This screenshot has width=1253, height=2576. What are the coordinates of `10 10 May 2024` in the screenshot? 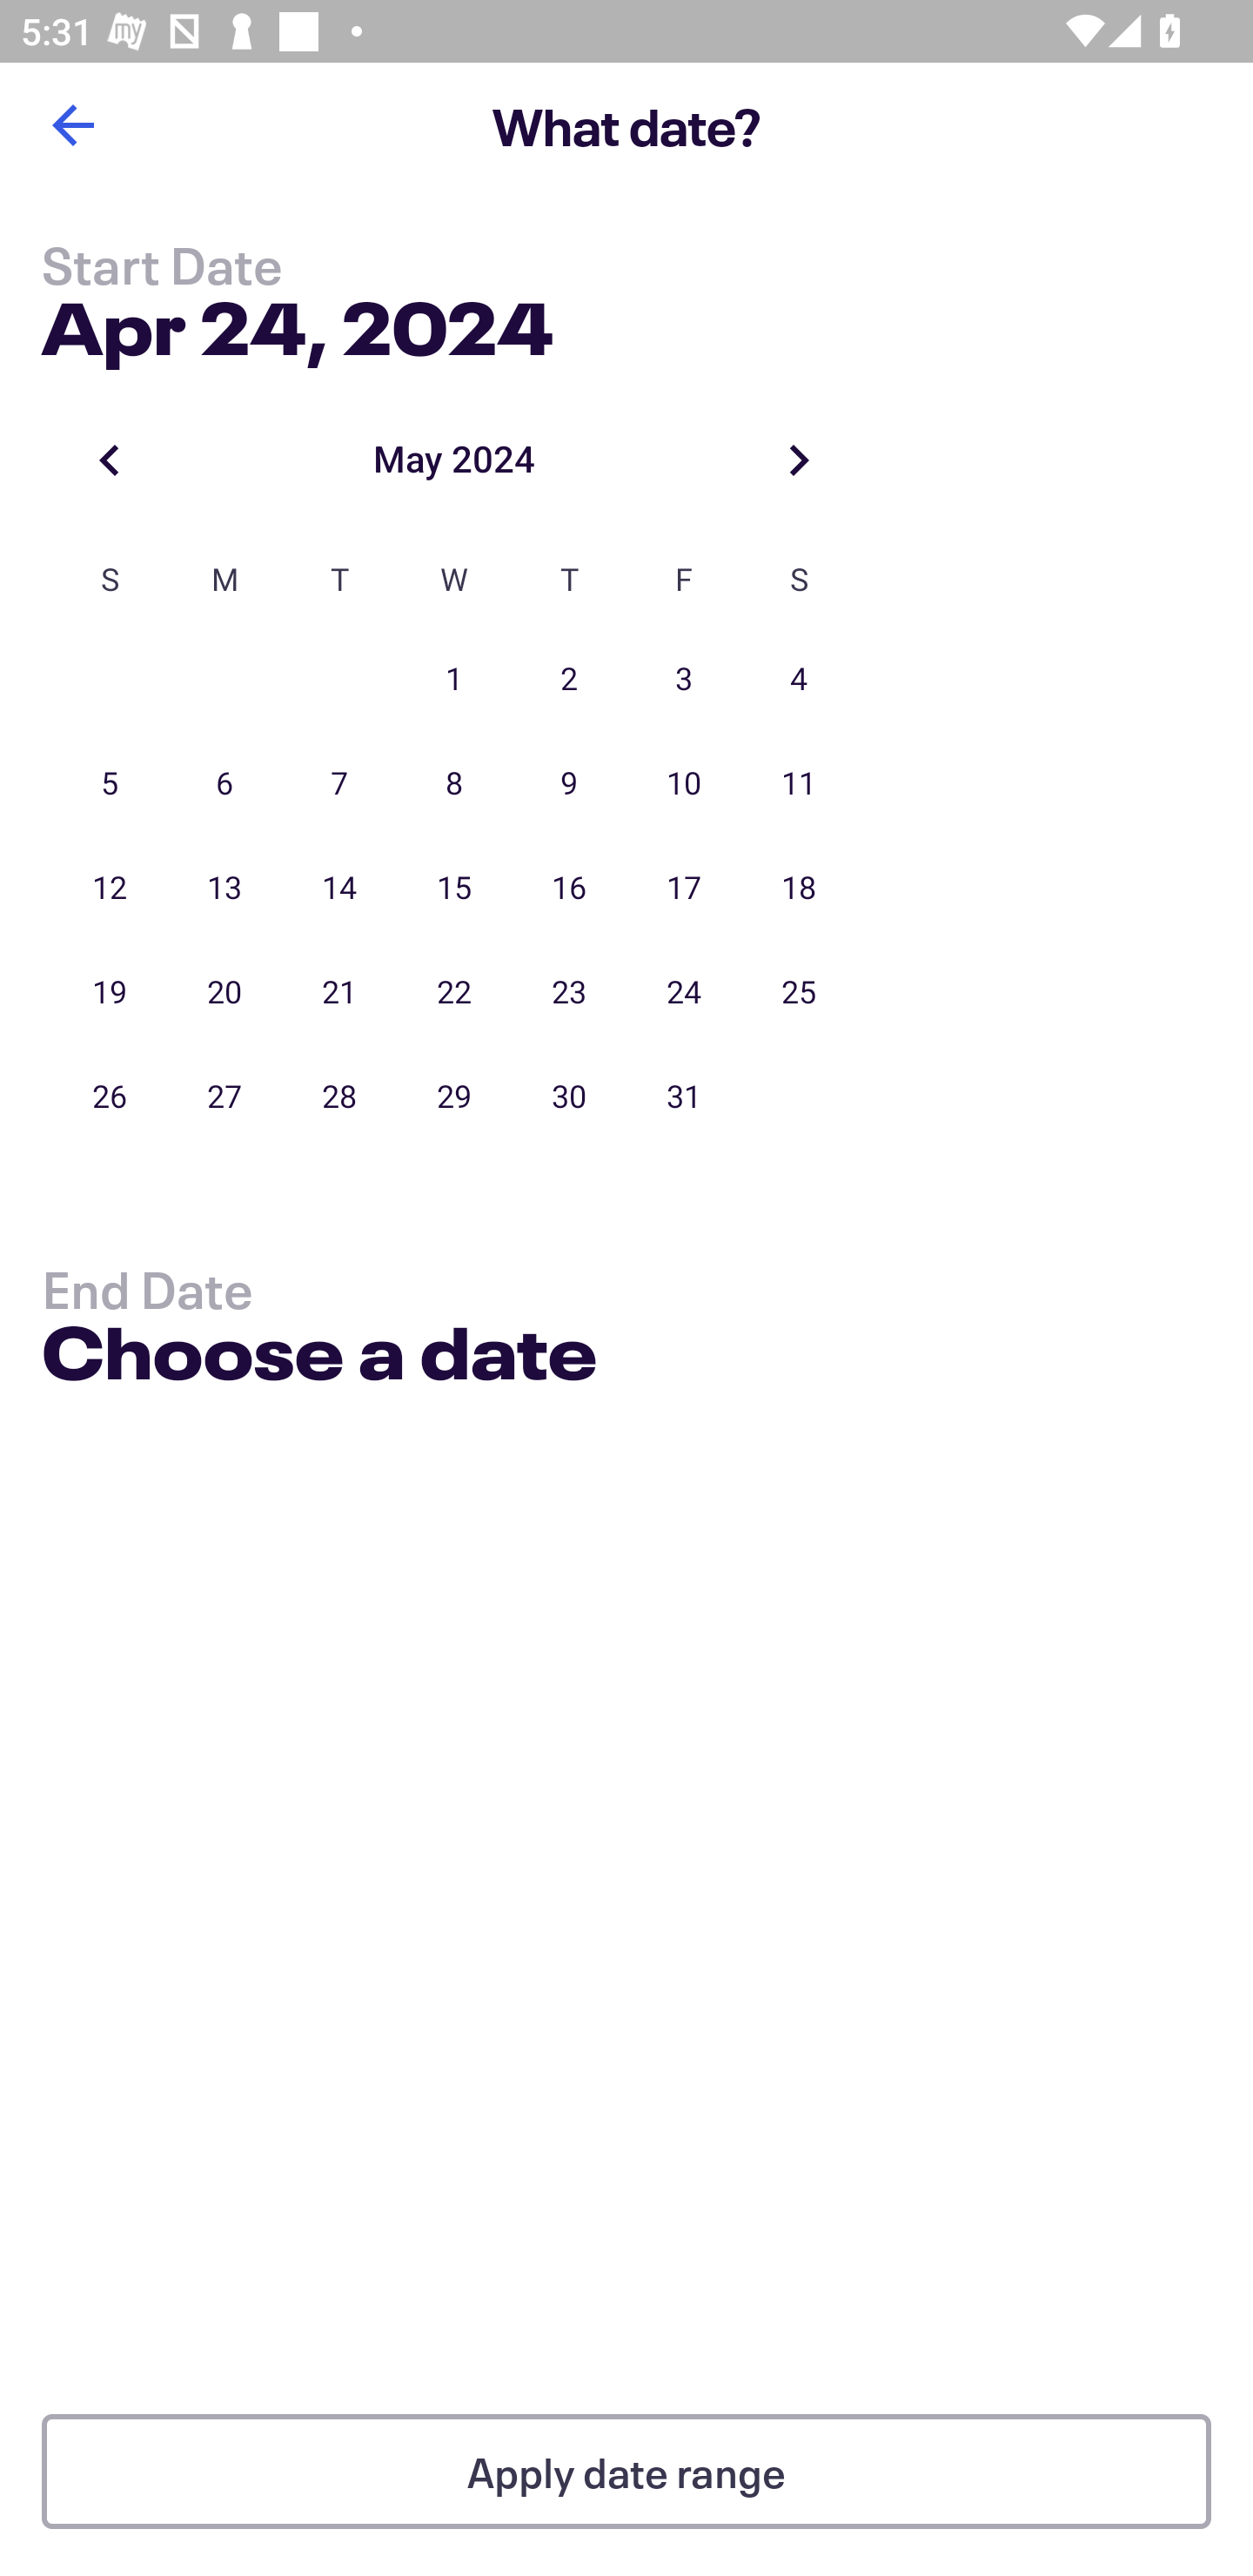 It's located at (684, 784).